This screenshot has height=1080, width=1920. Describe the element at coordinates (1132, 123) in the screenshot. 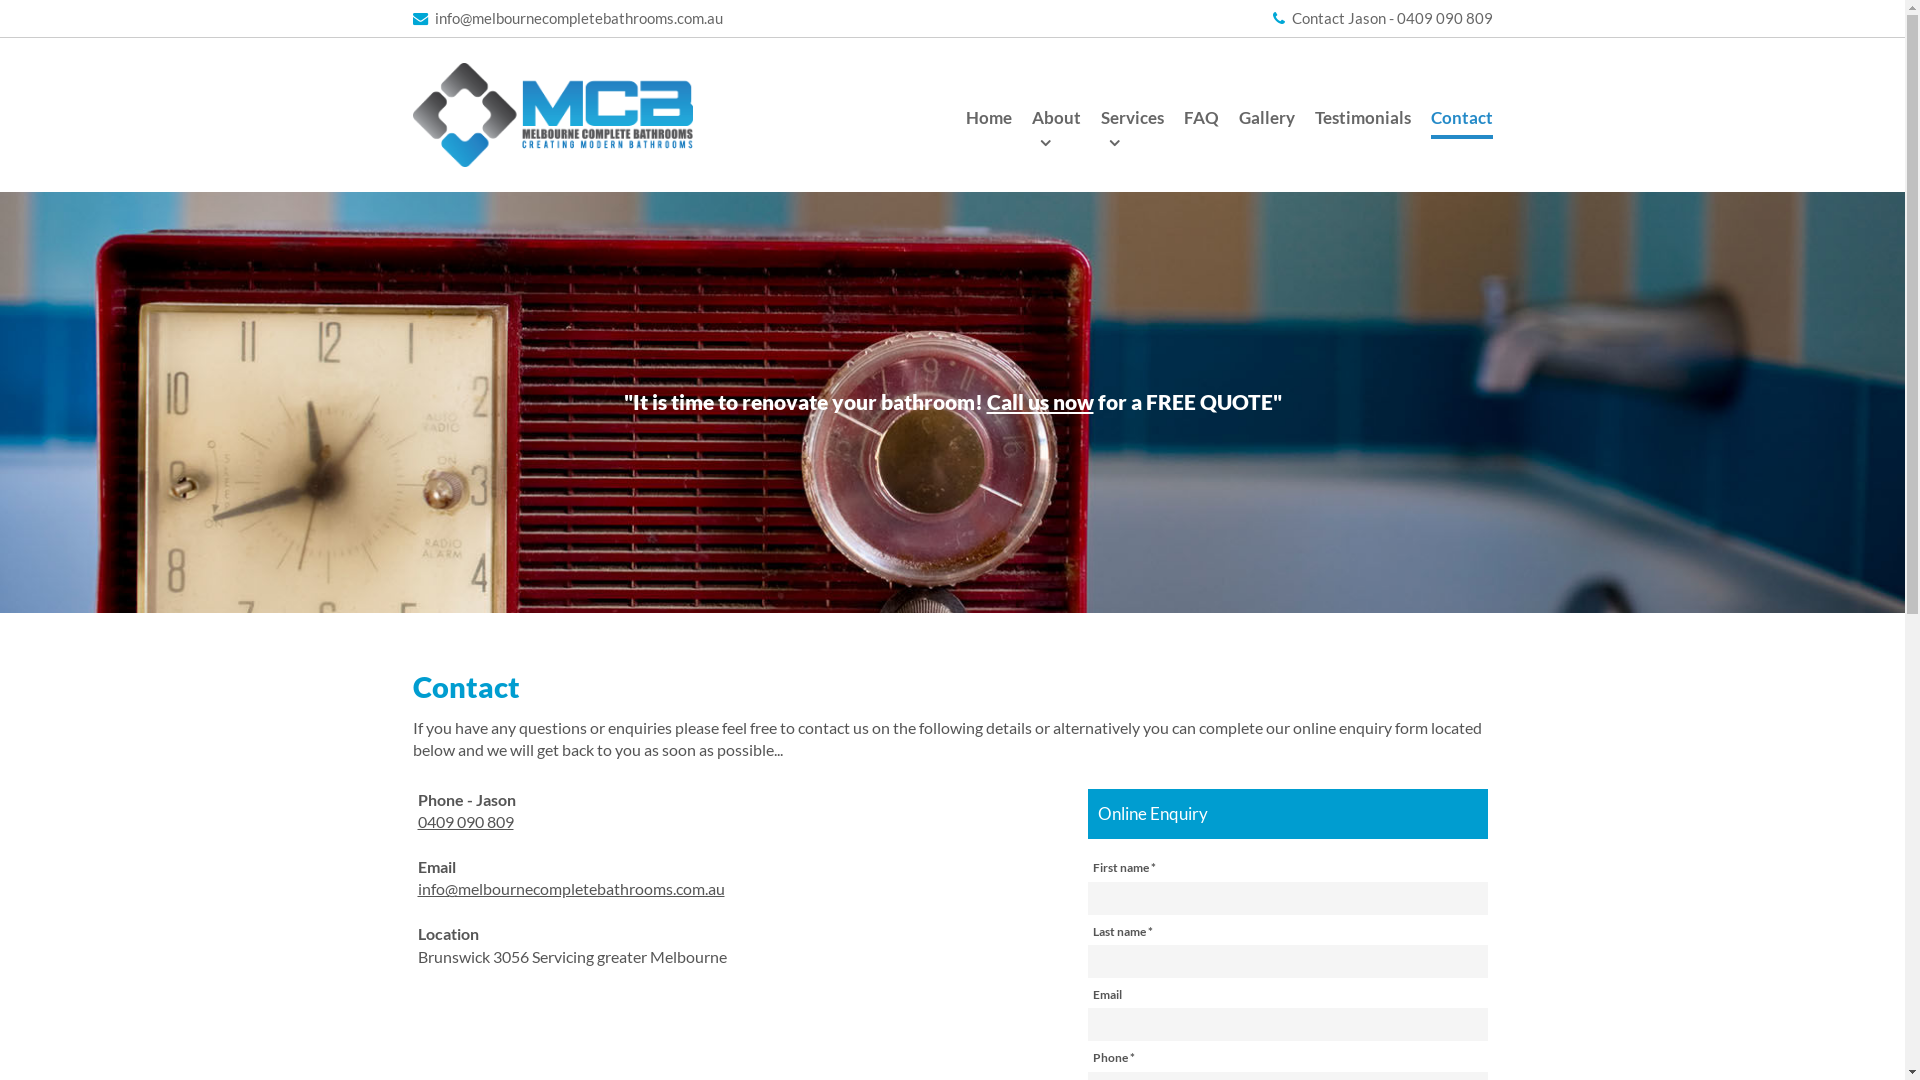

I see `Services` at that location.